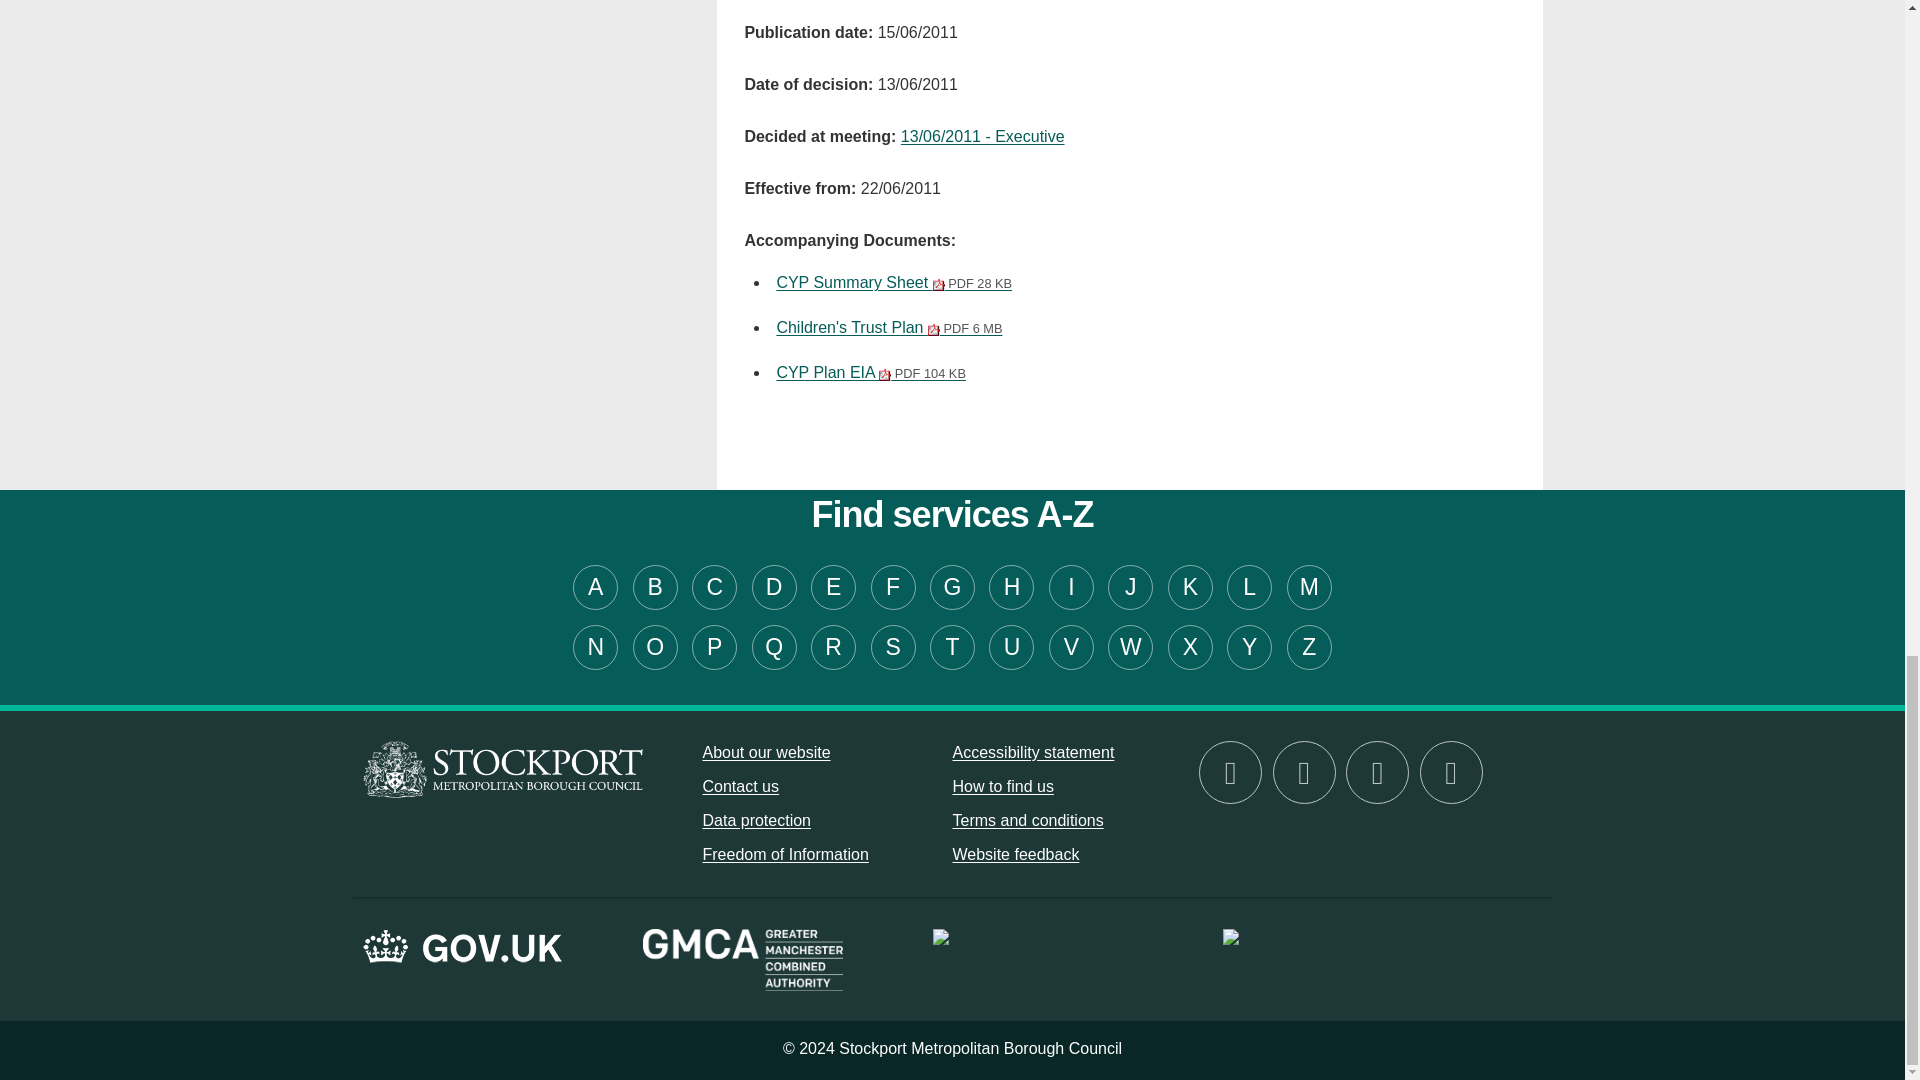 The width and height of the screenshot is (1920, 1080). Describe the element at coordinates (714, 587) in the screenshot. I see `C` at that location.